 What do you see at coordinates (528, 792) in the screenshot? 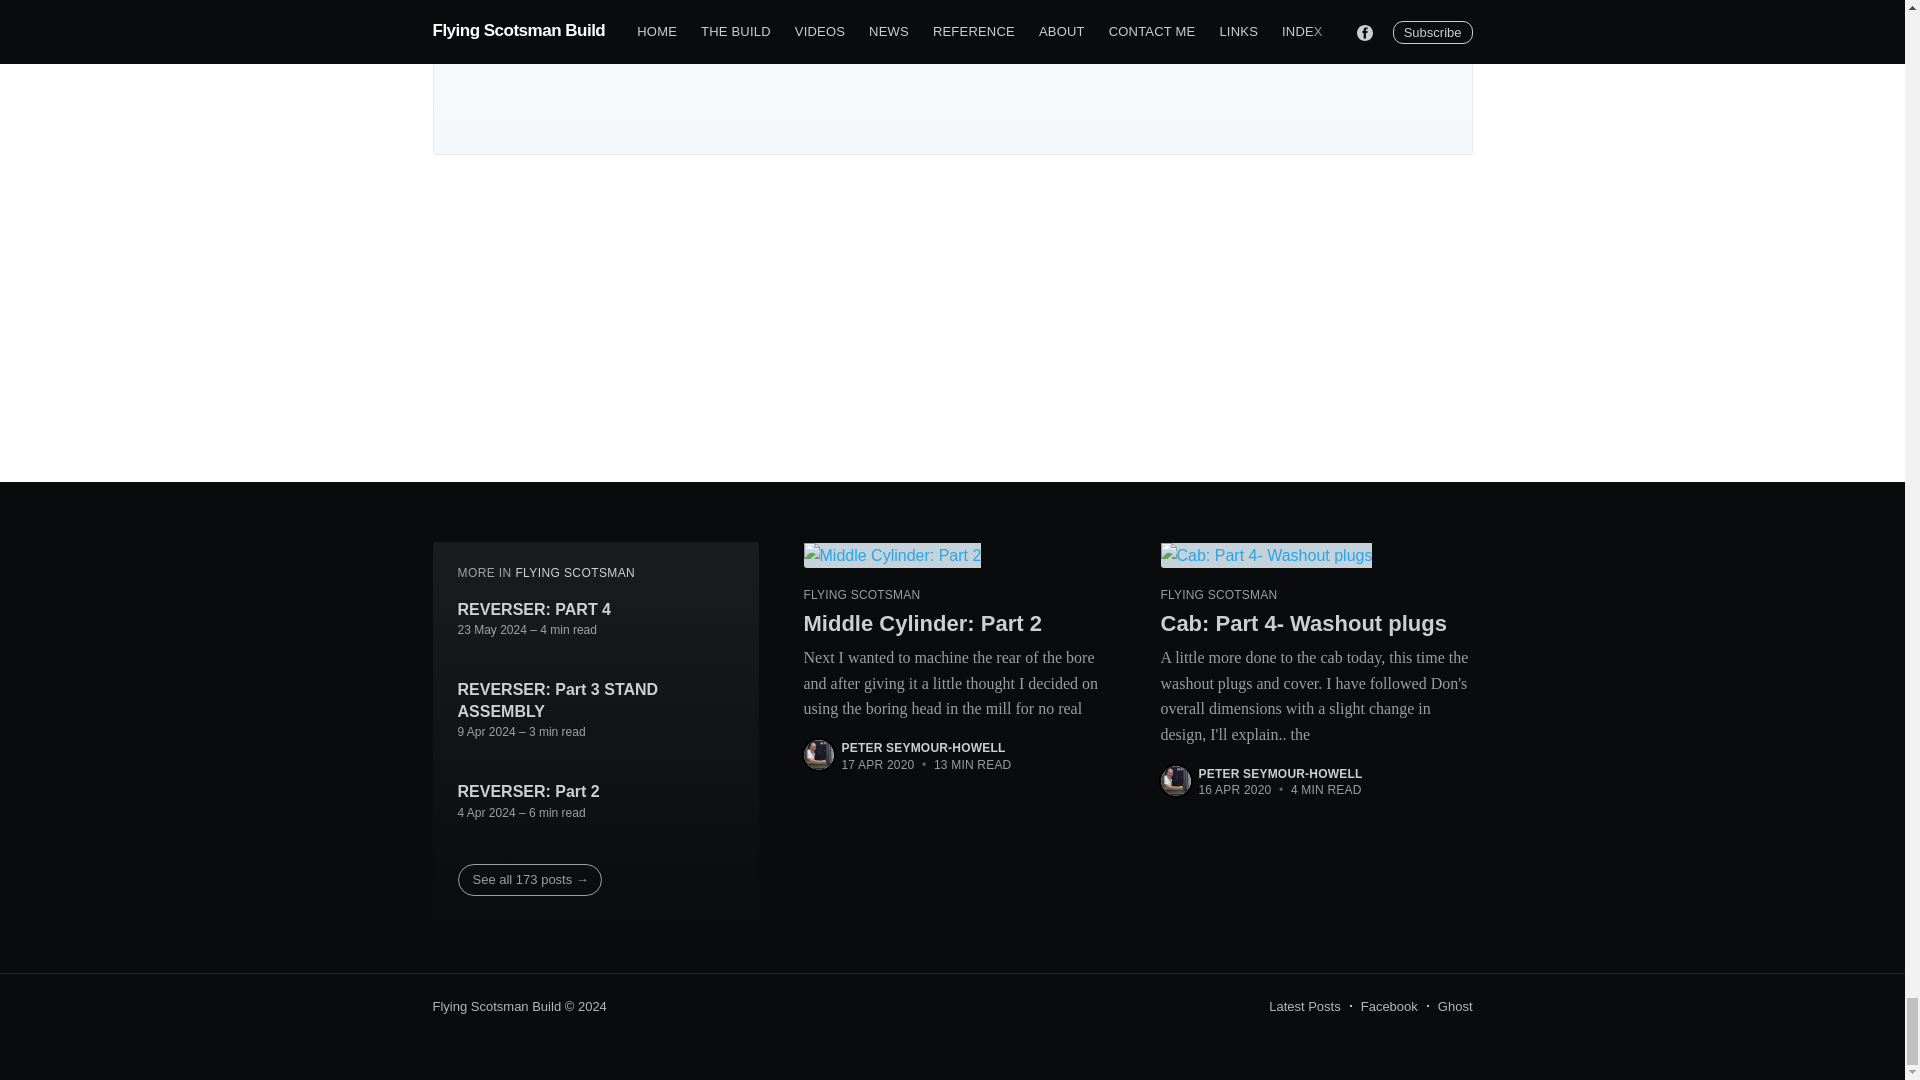
I see `REVERSER: Part 2` at bounding box center [528, 792].